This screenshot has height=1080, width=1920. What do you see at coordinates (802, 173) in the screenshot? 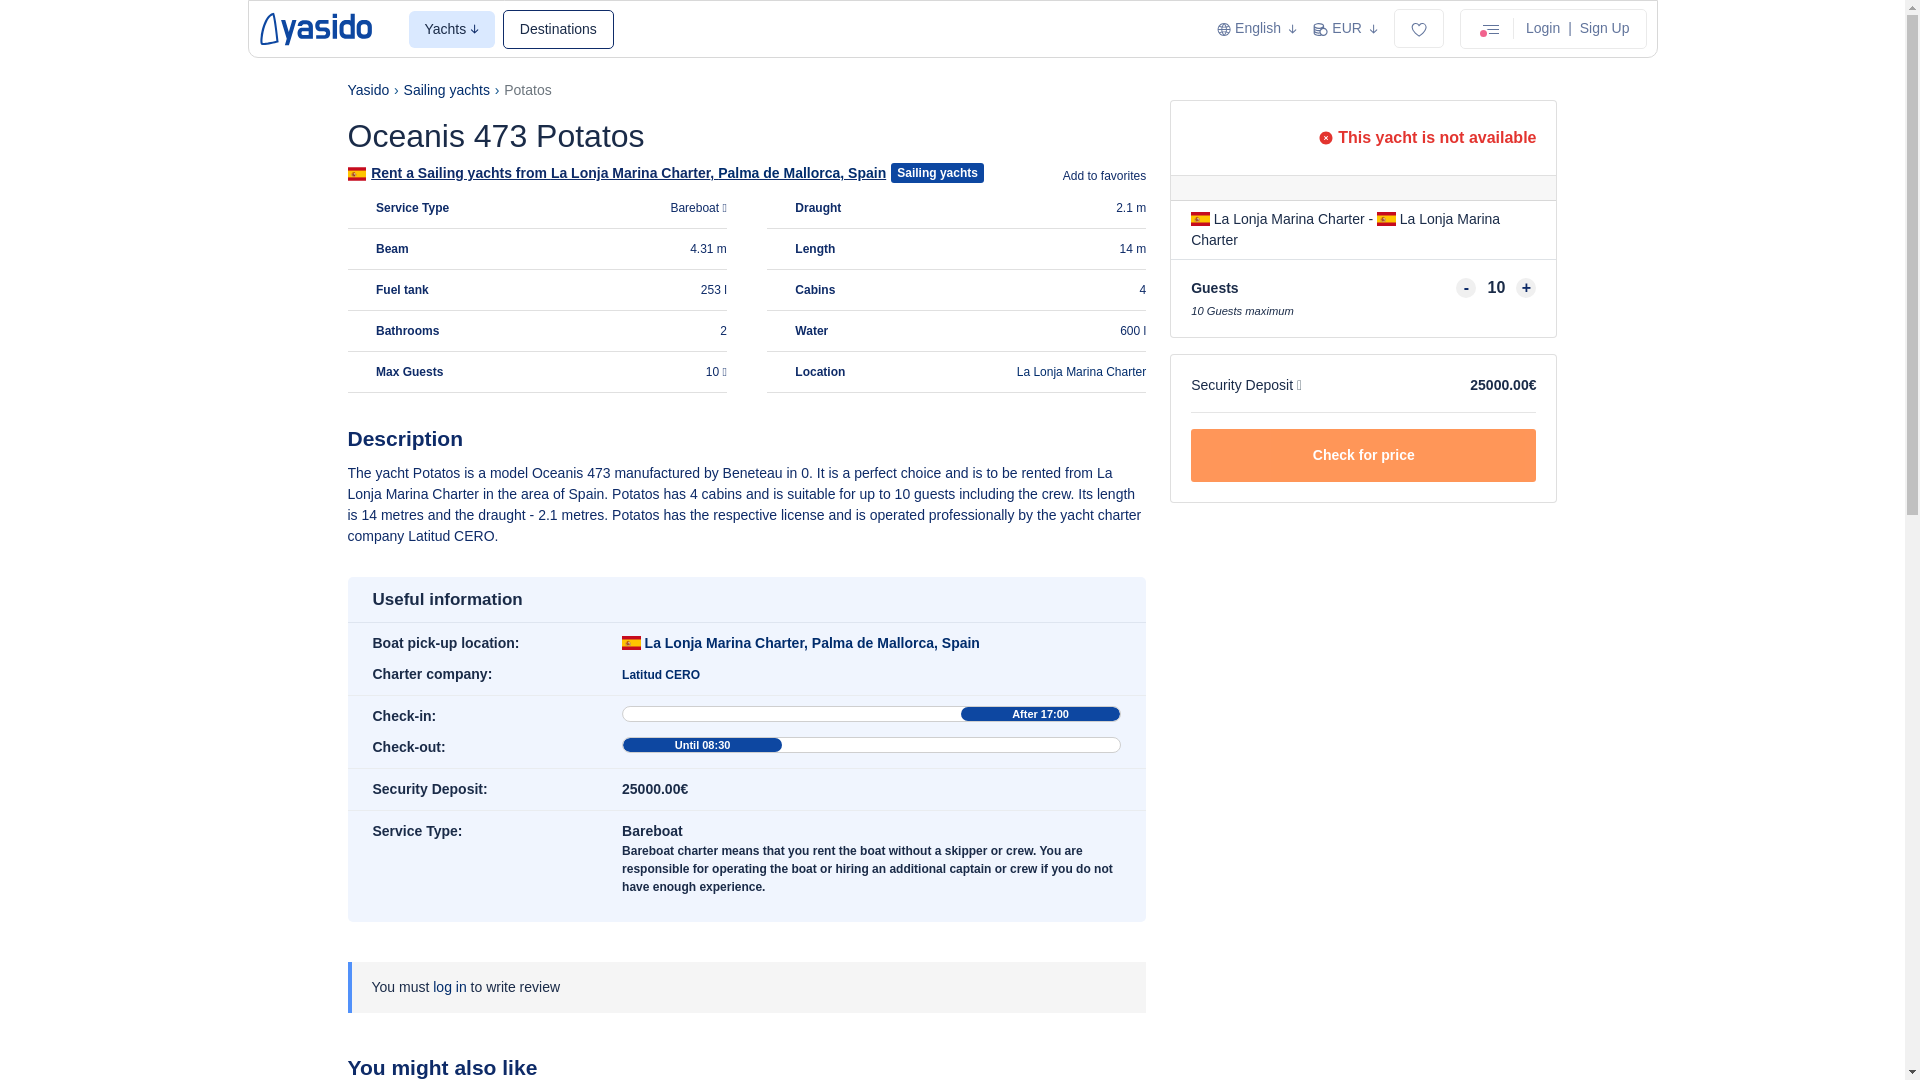
I see `Palma de Mallorca, Spain` at bounding box center [802, 173].